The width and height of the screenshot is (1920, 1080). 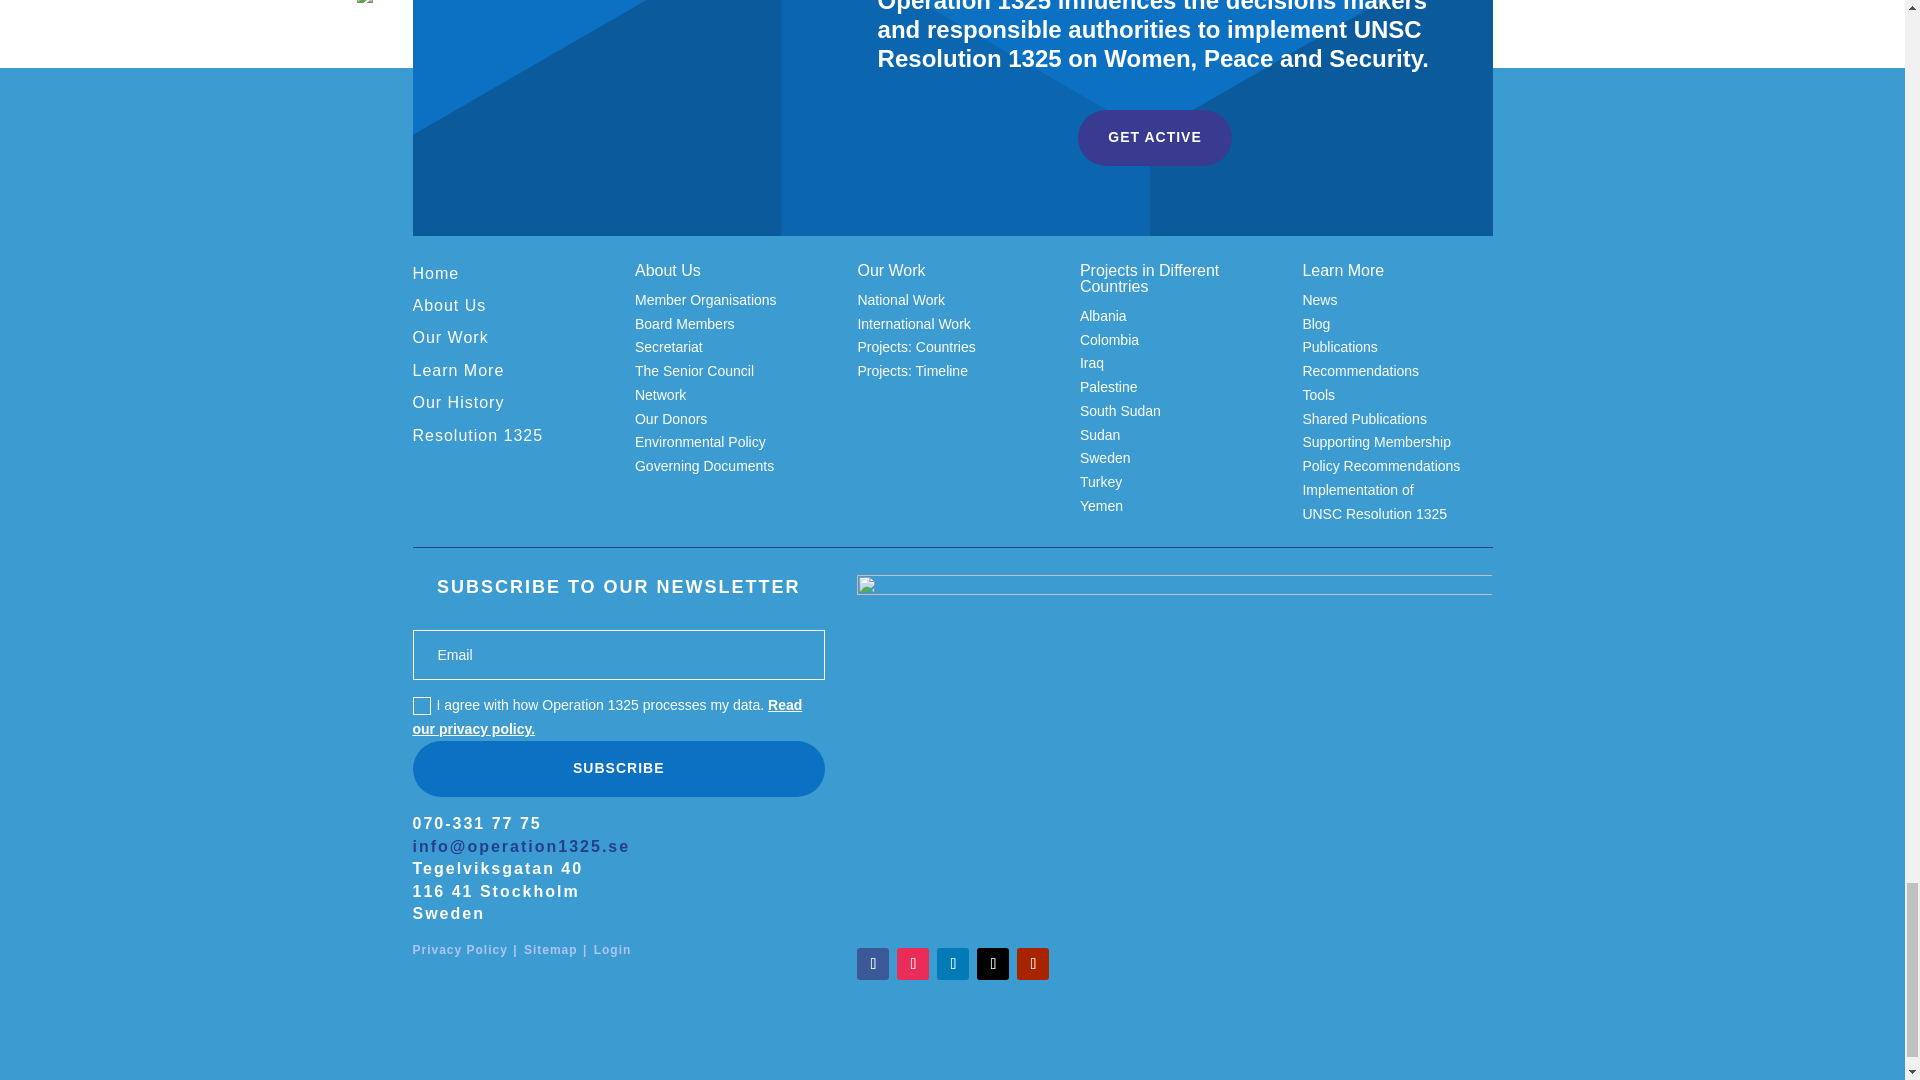 What do you see at coordinates (872, 964) in the screenshot?
I see `Follow on Facebook` at bounding box center [872, 964].